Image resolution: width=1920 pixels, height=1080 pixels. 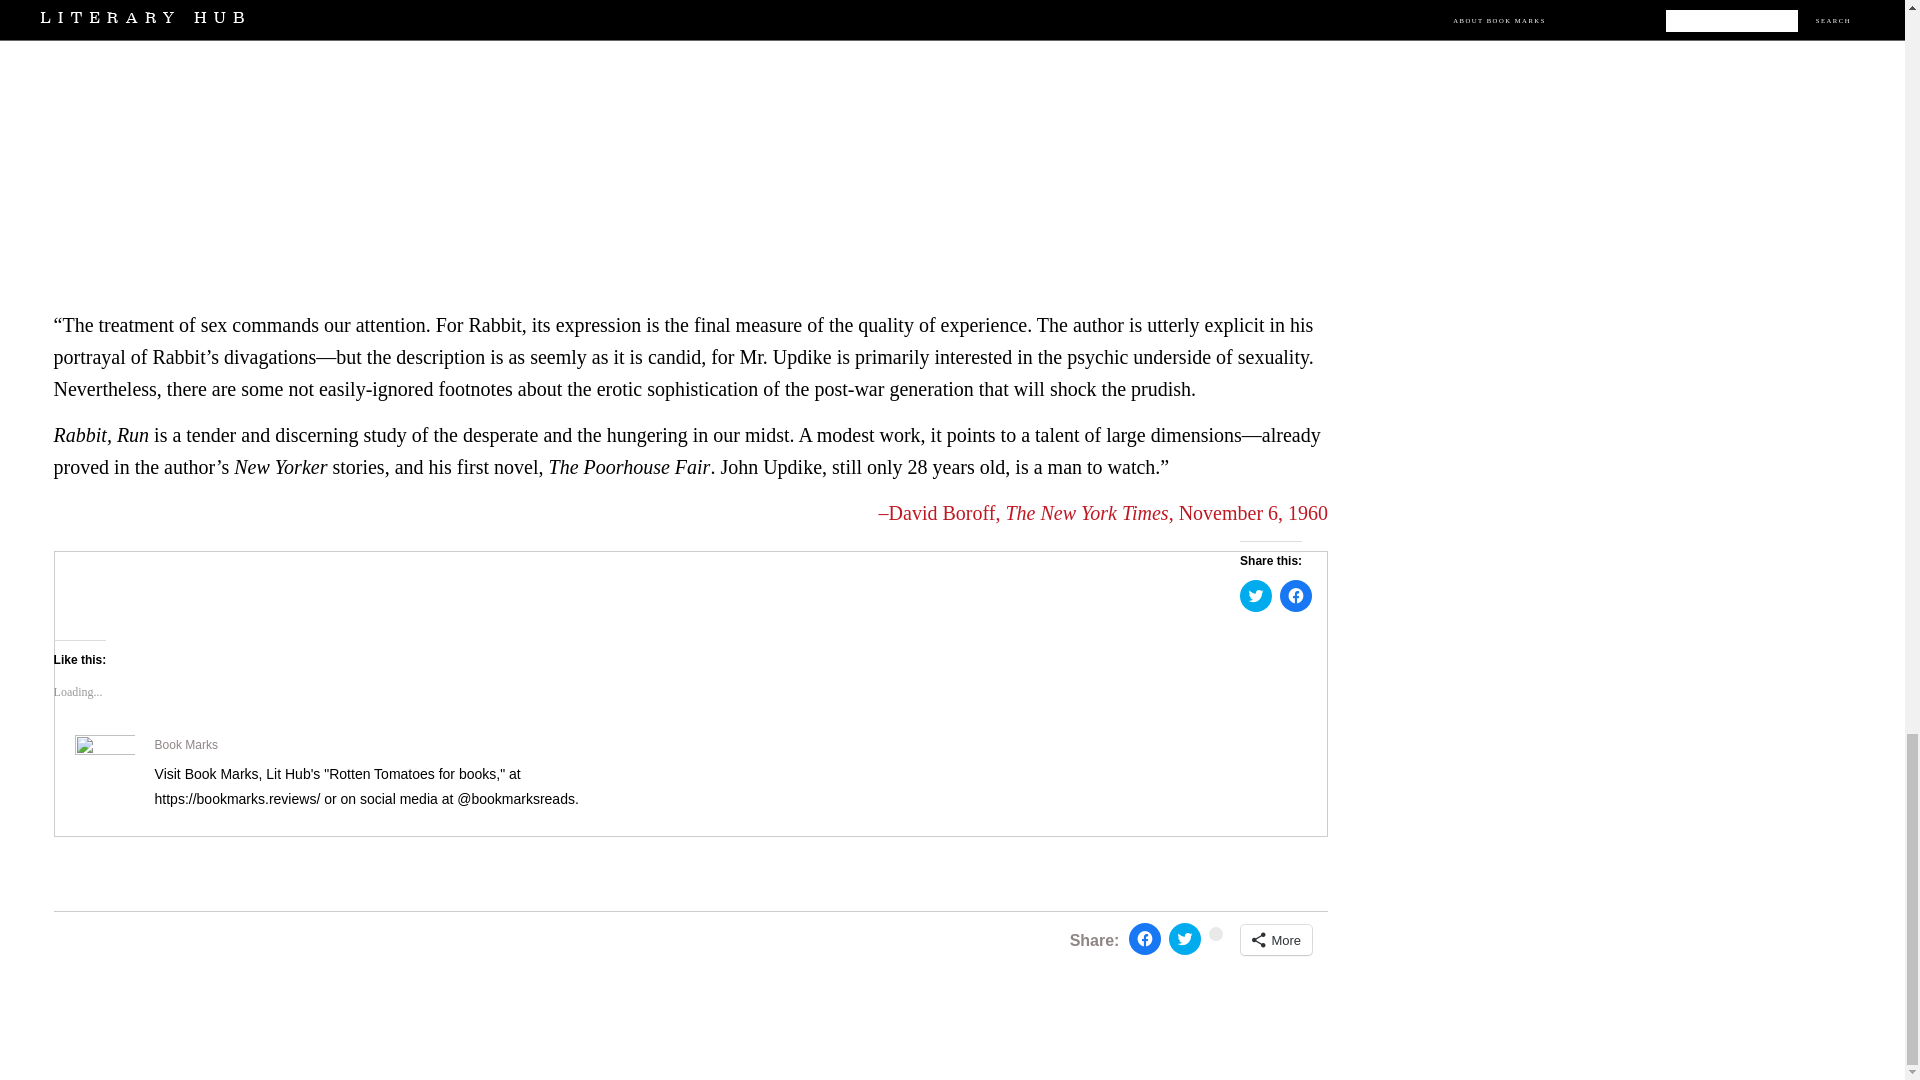 I want to click on Book Marks, so click(x=186, y=743).